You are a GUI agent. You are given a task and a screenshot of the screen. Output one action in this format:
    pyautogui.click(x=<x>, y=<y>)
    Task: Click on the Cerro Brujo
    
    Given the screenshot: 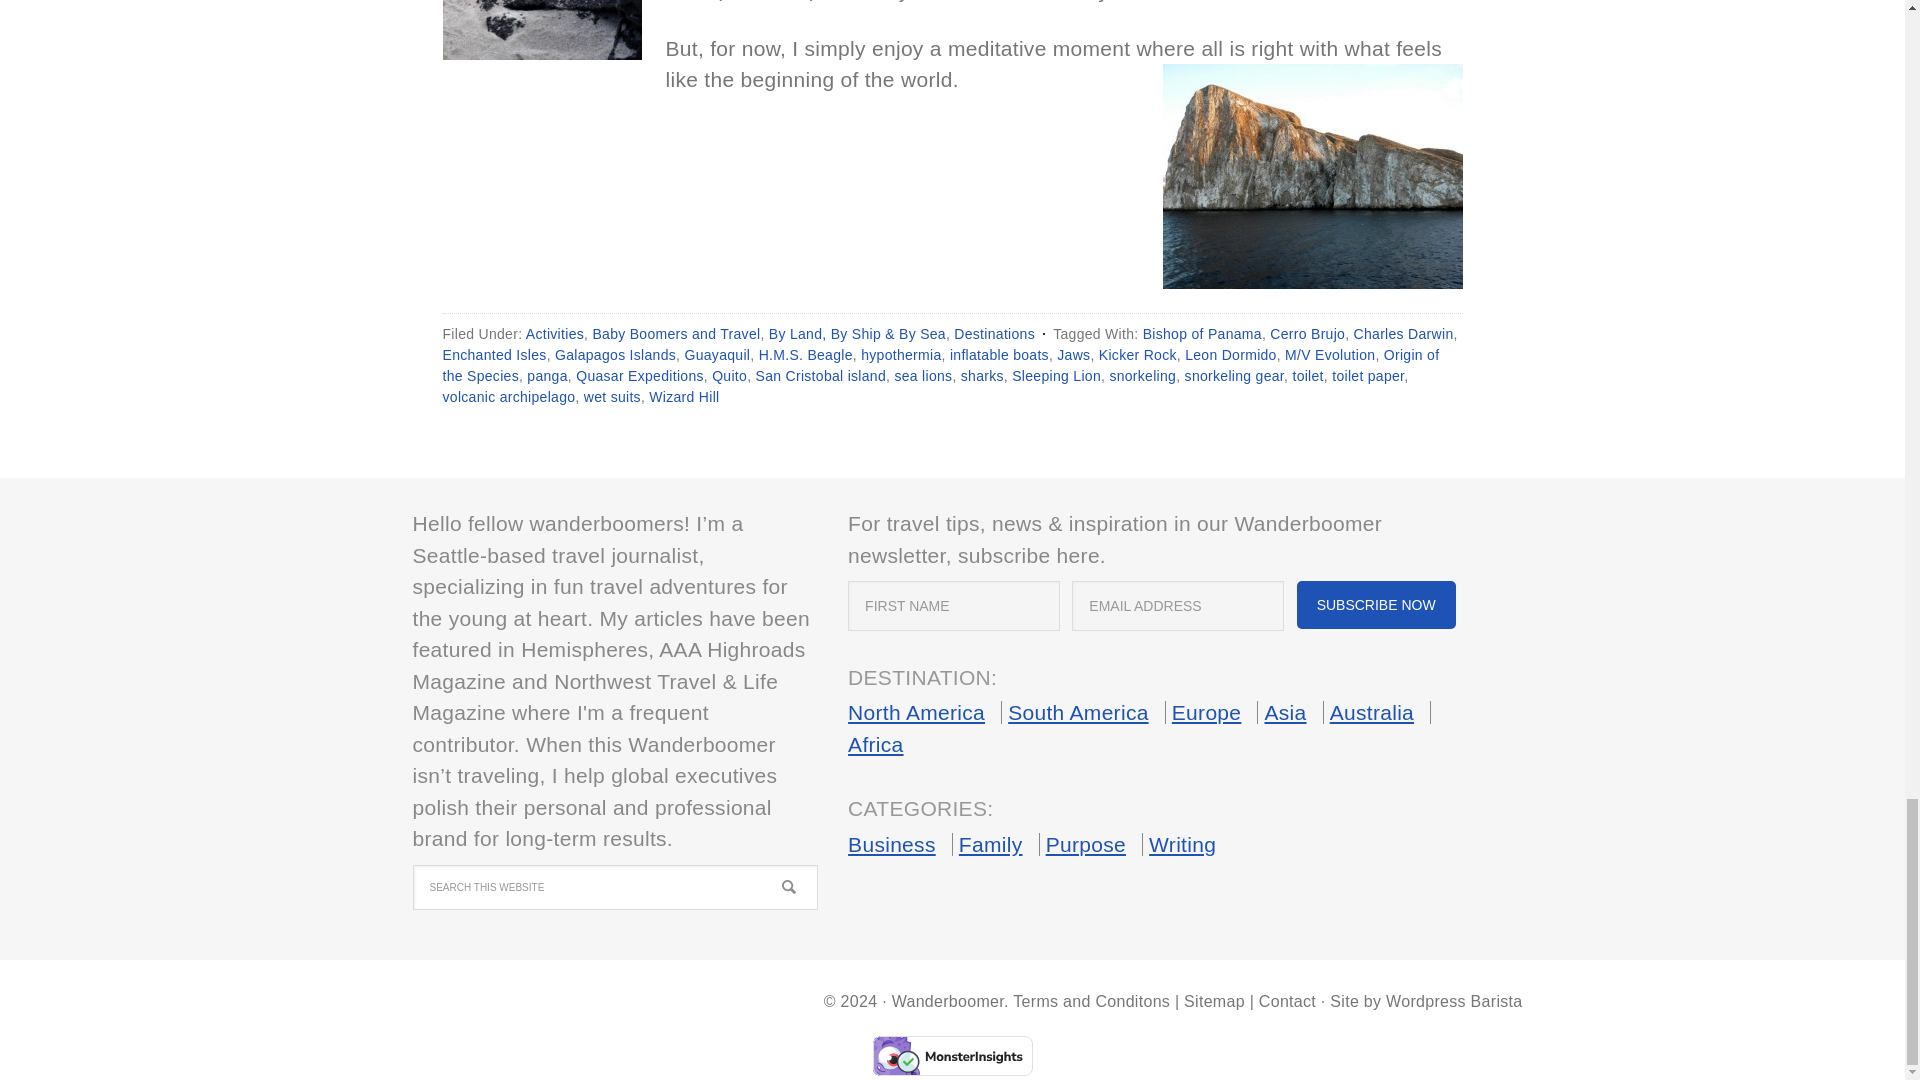 What is the action you would take?
    pyautogui.click(x=1307, y=334)
    